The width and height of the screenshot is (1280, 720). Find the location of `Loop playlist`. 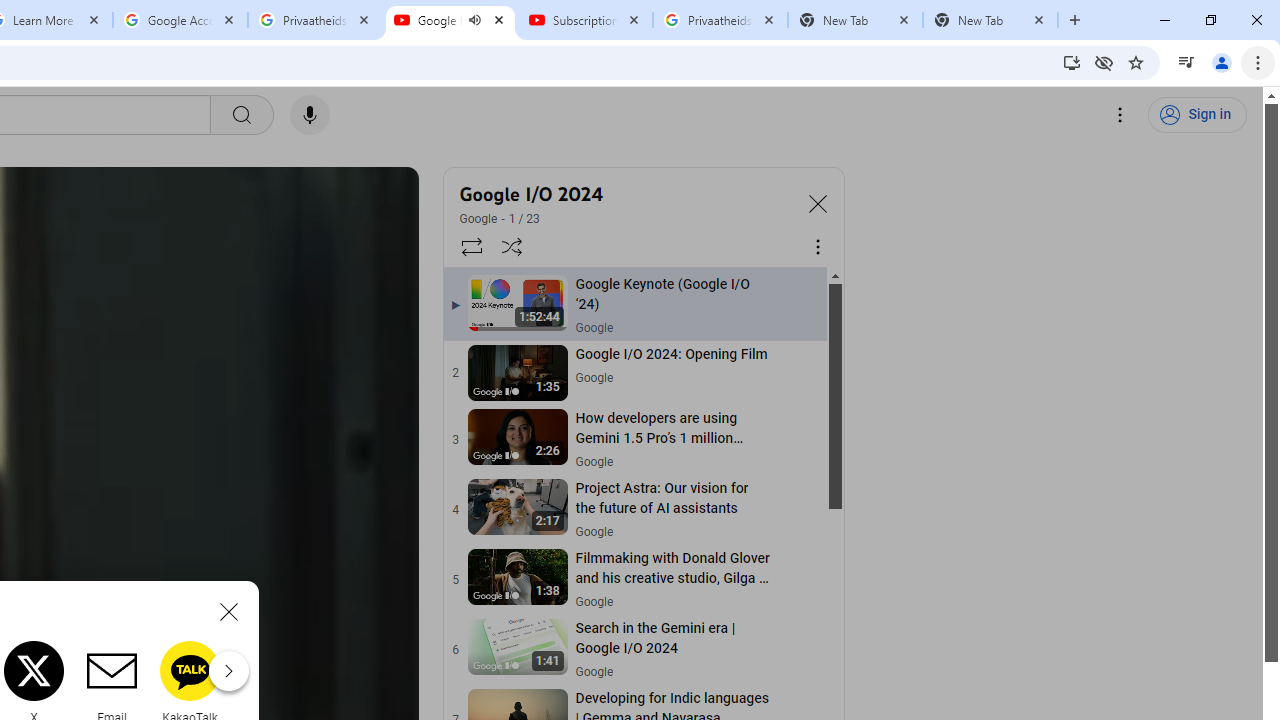

Loop playlist is located at coordinates (470, 246).